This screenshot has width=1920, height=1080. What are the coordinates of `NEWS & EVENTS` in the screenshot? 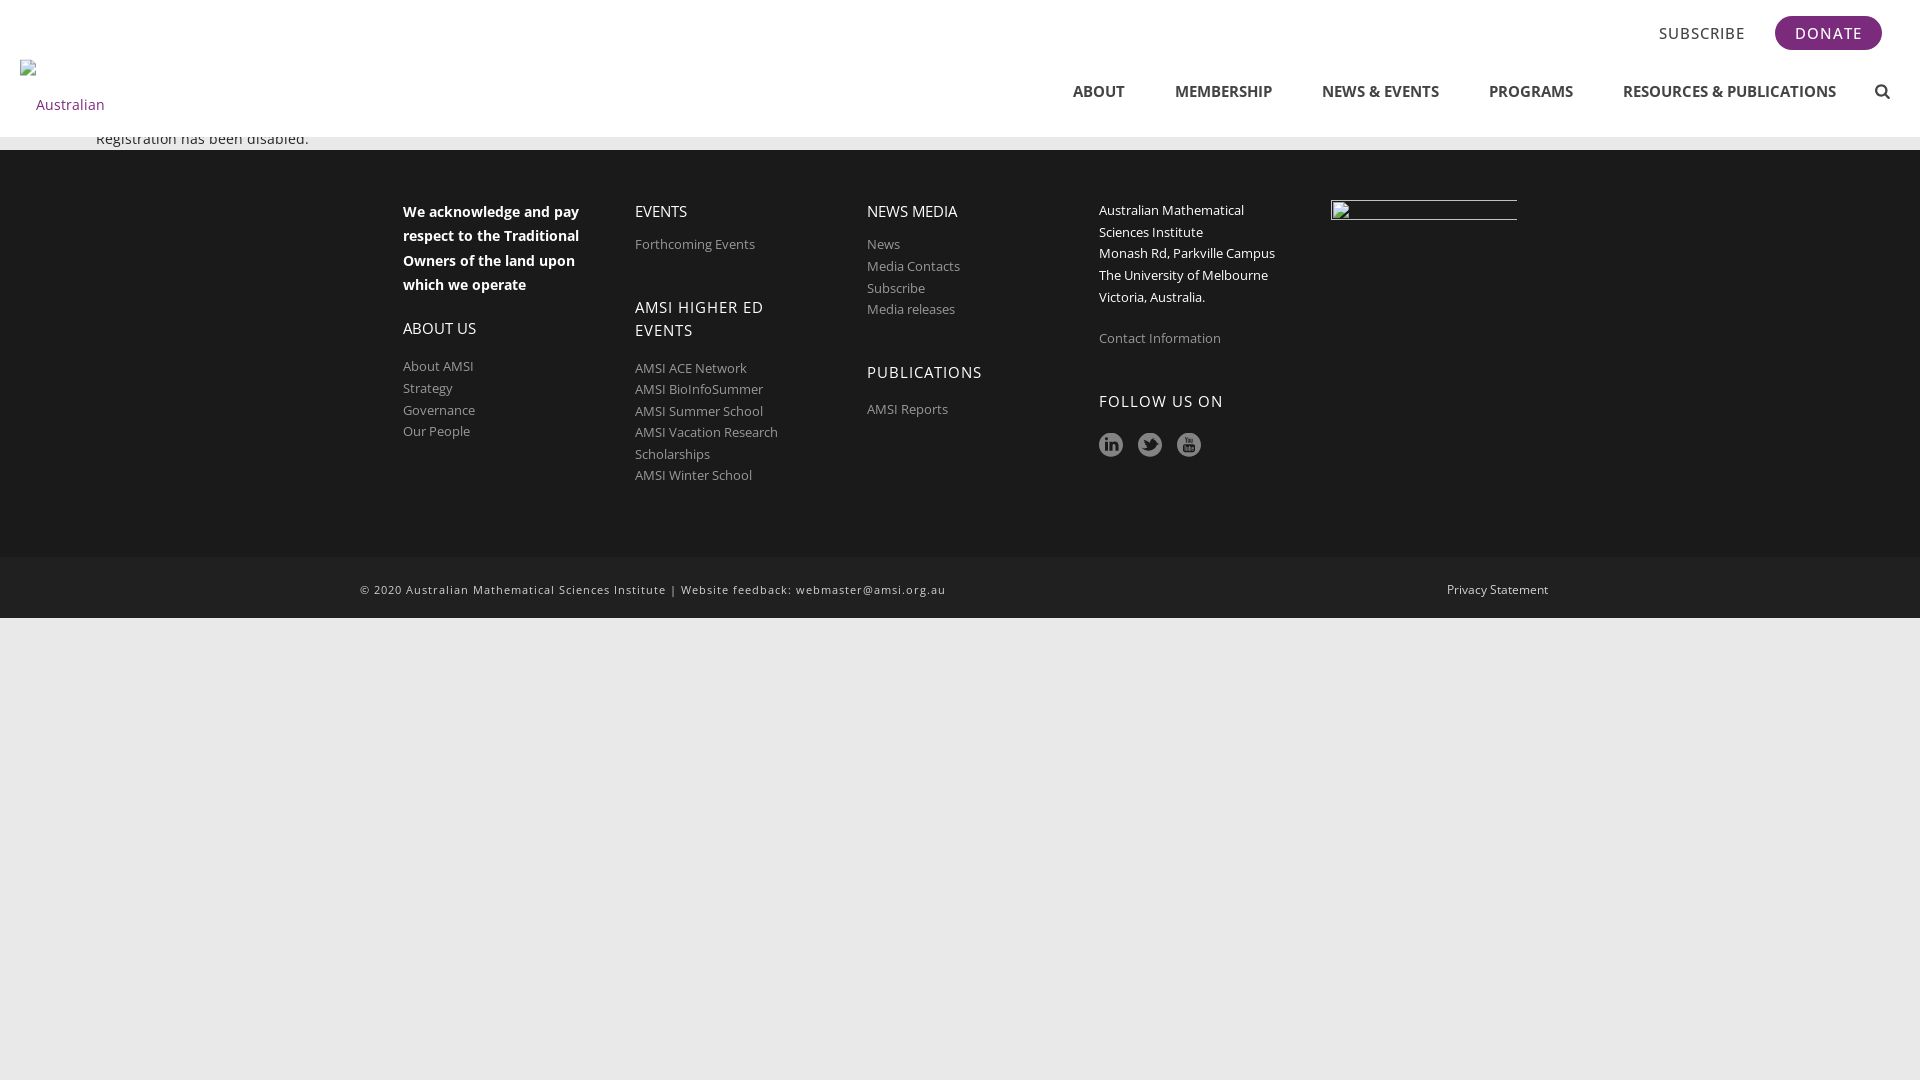 It's located at (1380, 92).